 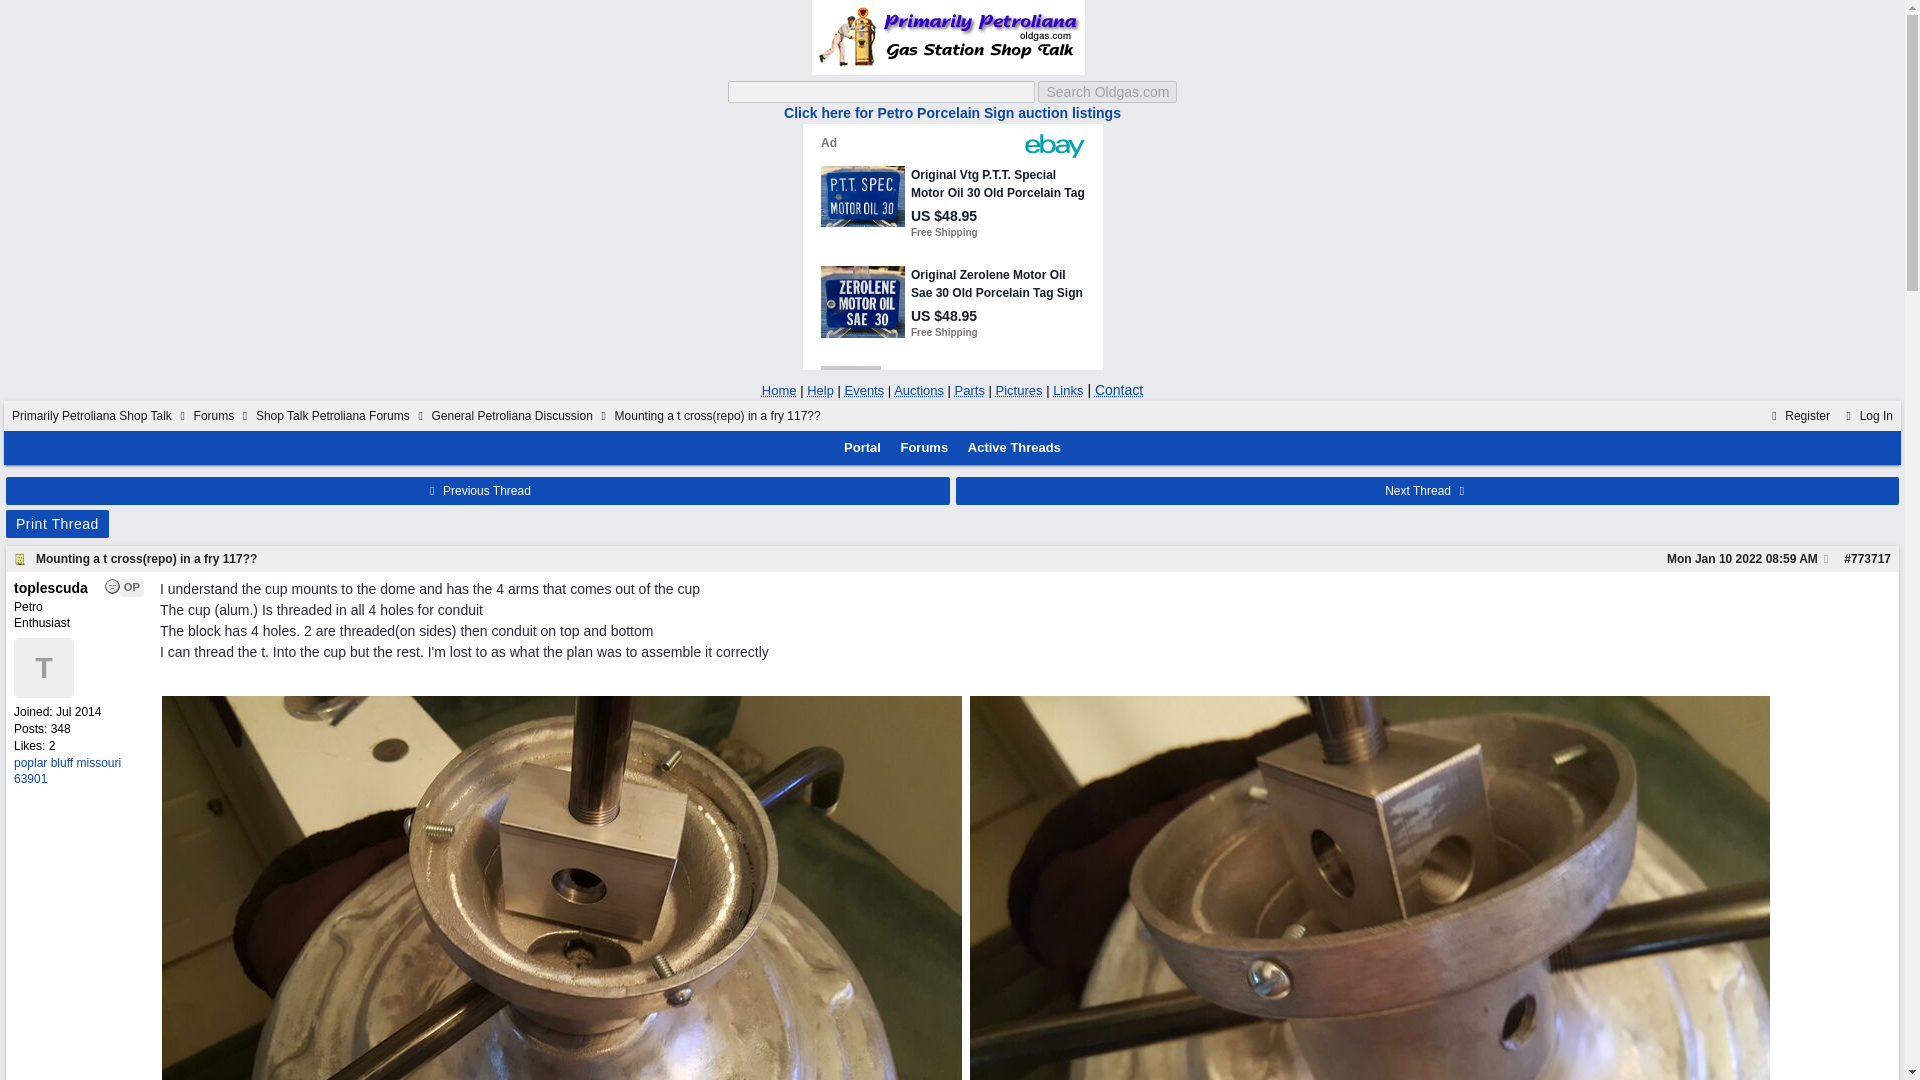 What do you see at coordinates (92, 416) in the screenshot?
I see `Primarily Petroliana Shop Talk` at bounding box center [92, 416].